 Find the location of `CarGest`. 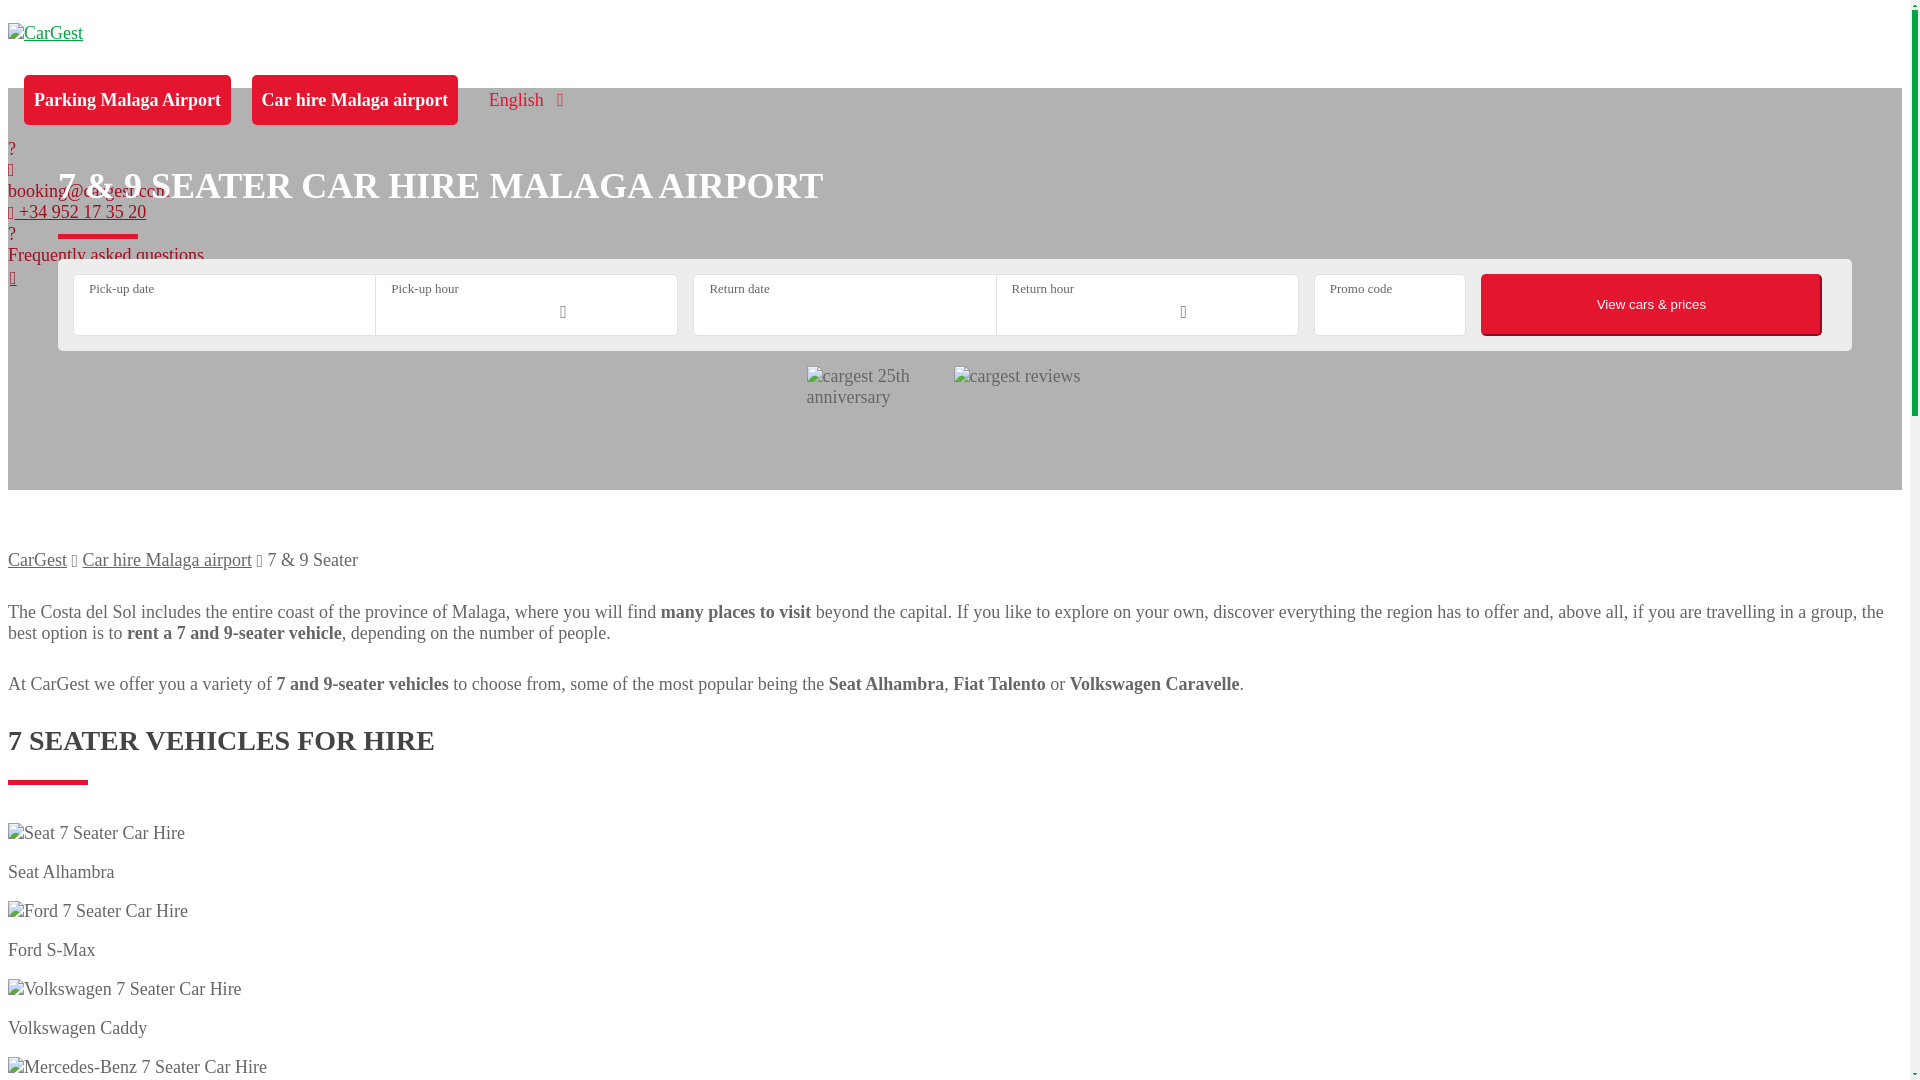

CarGest is located at coordinates (37, 560).